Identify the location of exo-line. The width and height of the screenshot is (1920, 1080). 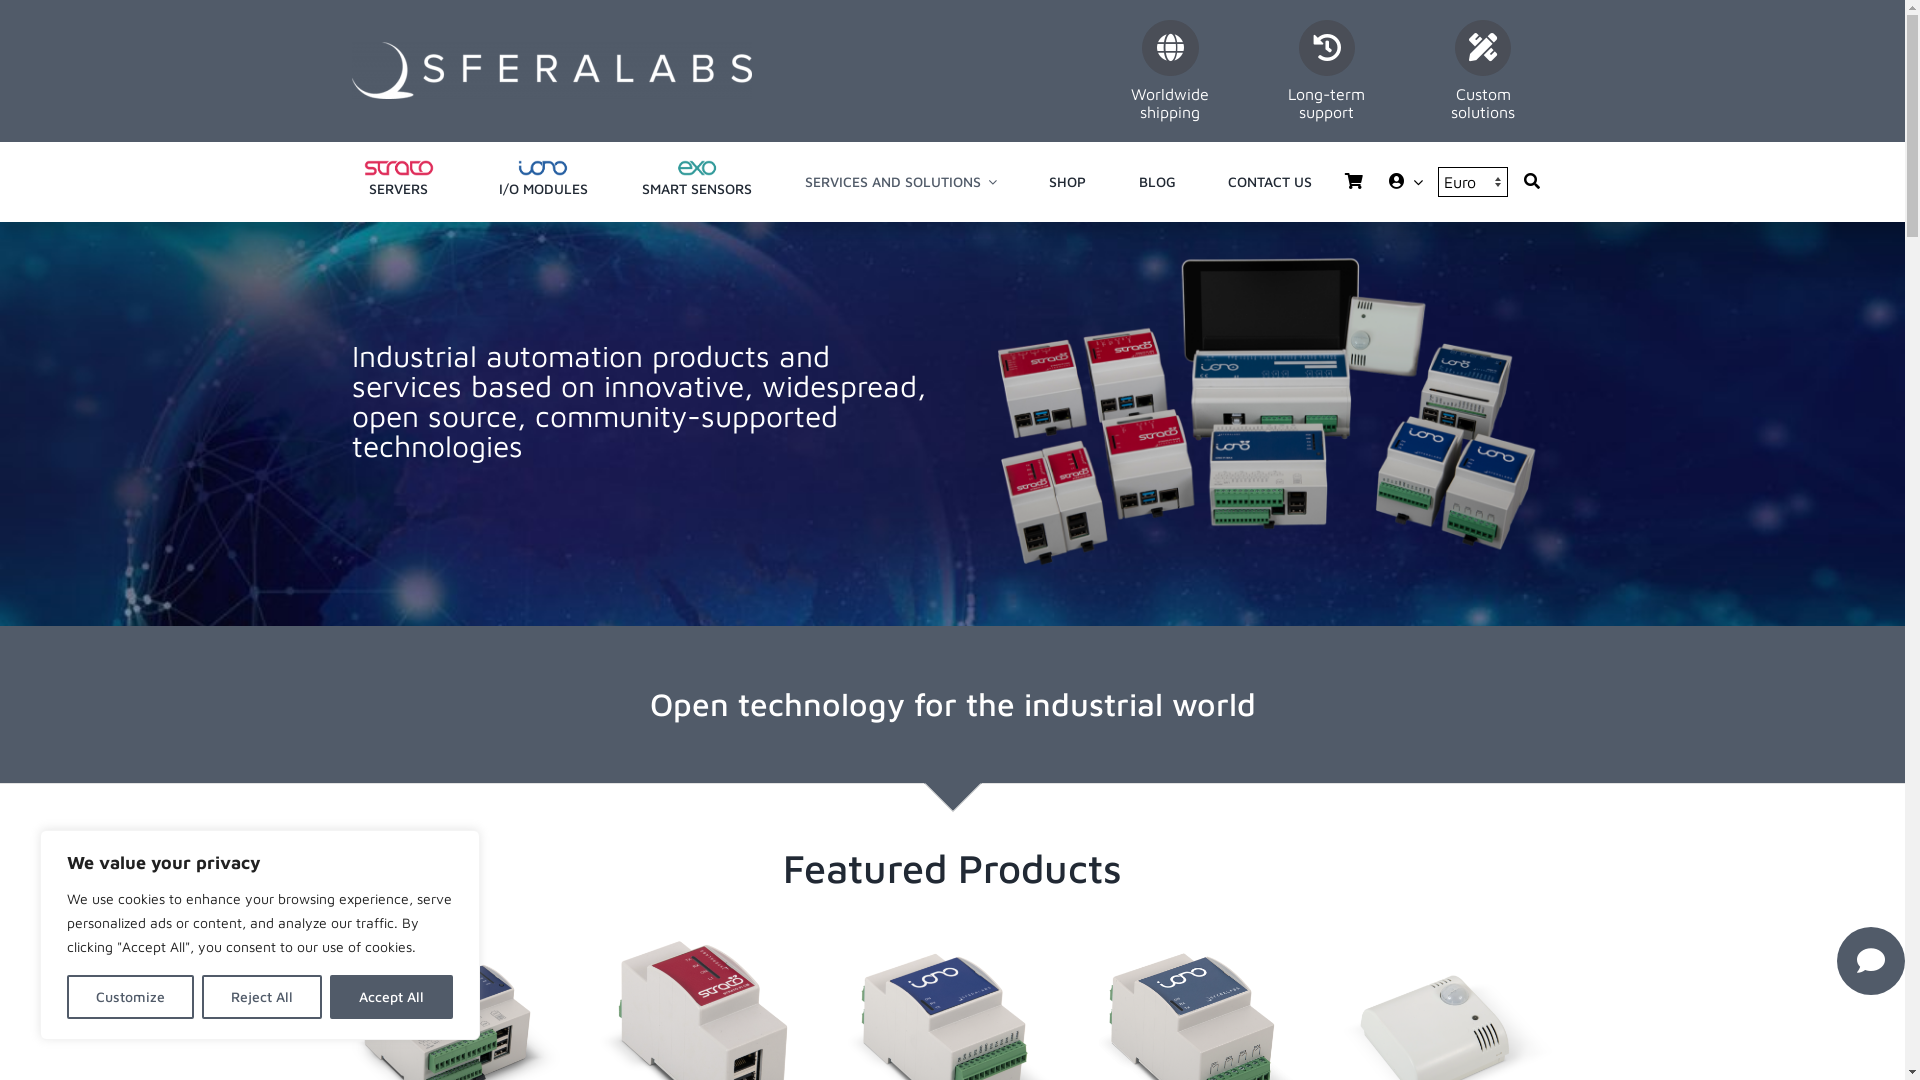
(697, 168).